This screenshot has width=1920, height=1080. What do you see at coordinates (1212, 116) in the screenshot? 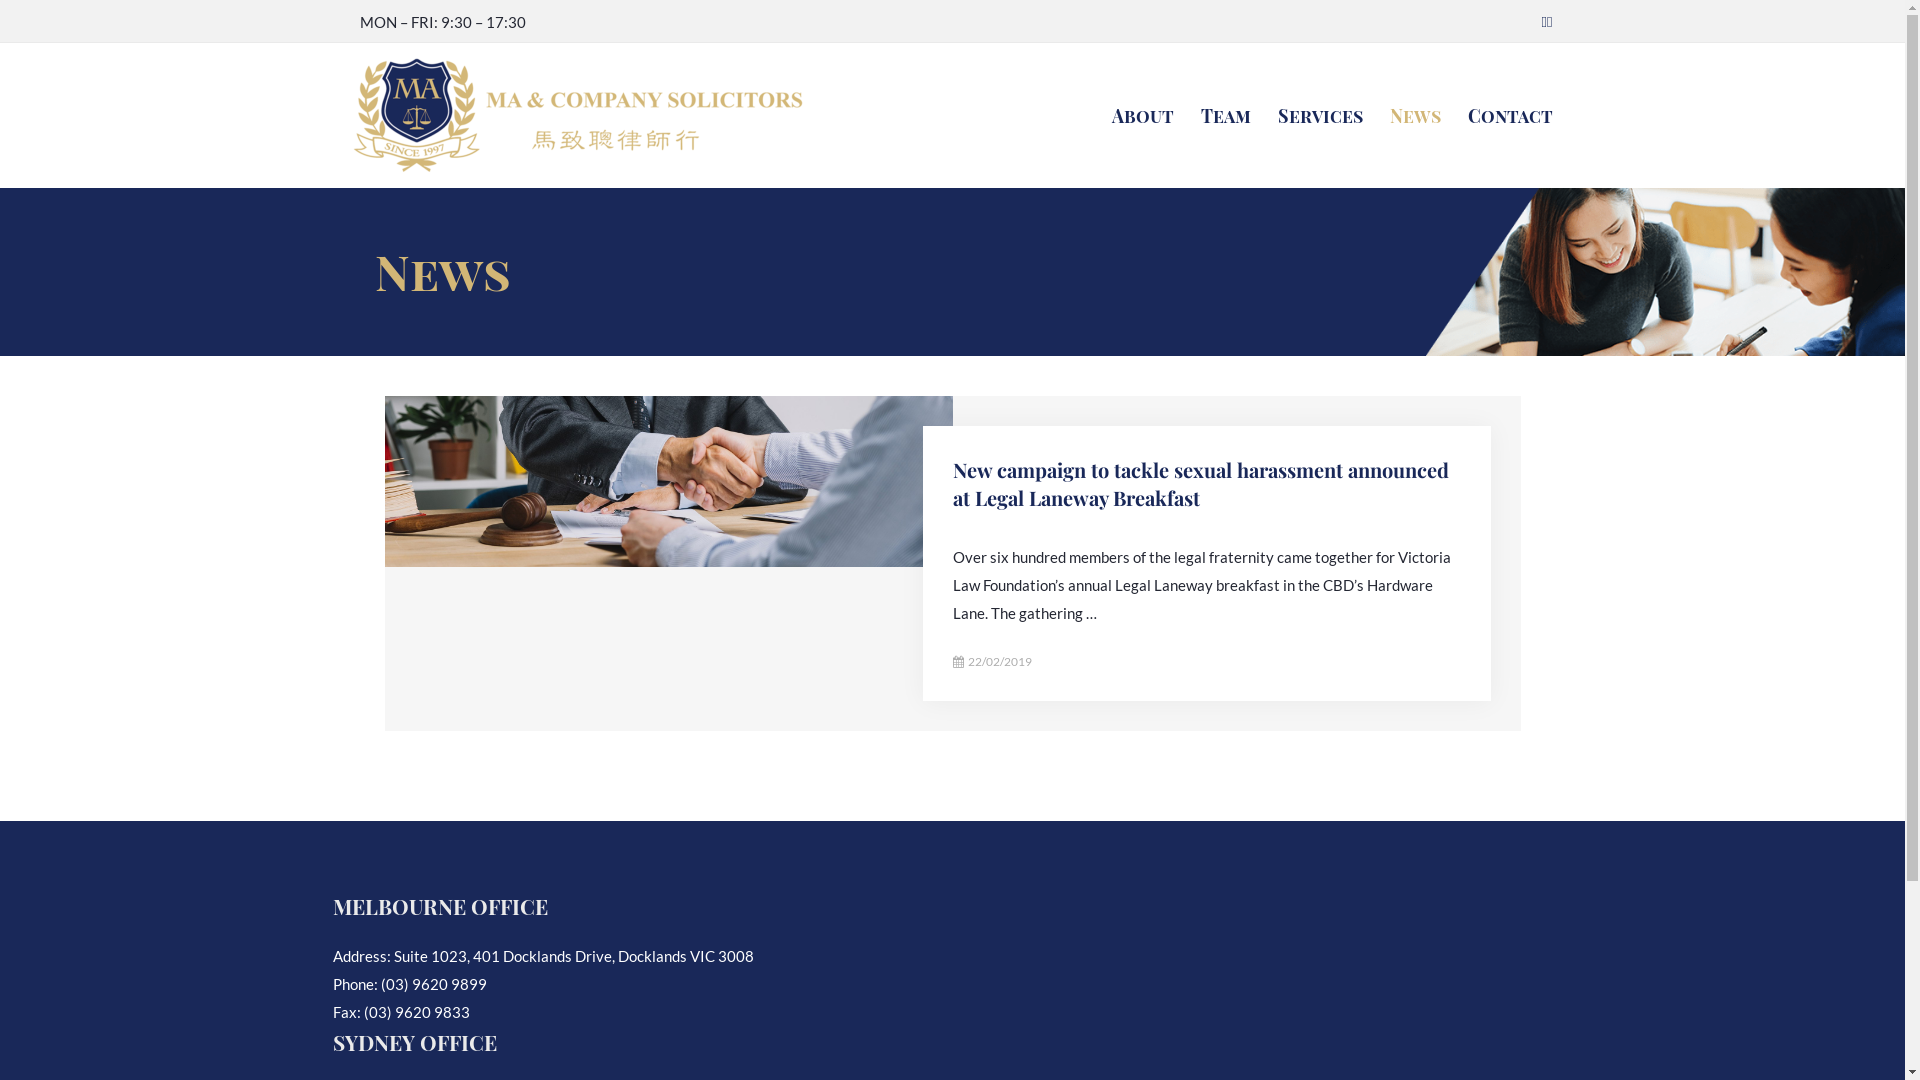
I see `Team` at bounding box center [1212, 116].